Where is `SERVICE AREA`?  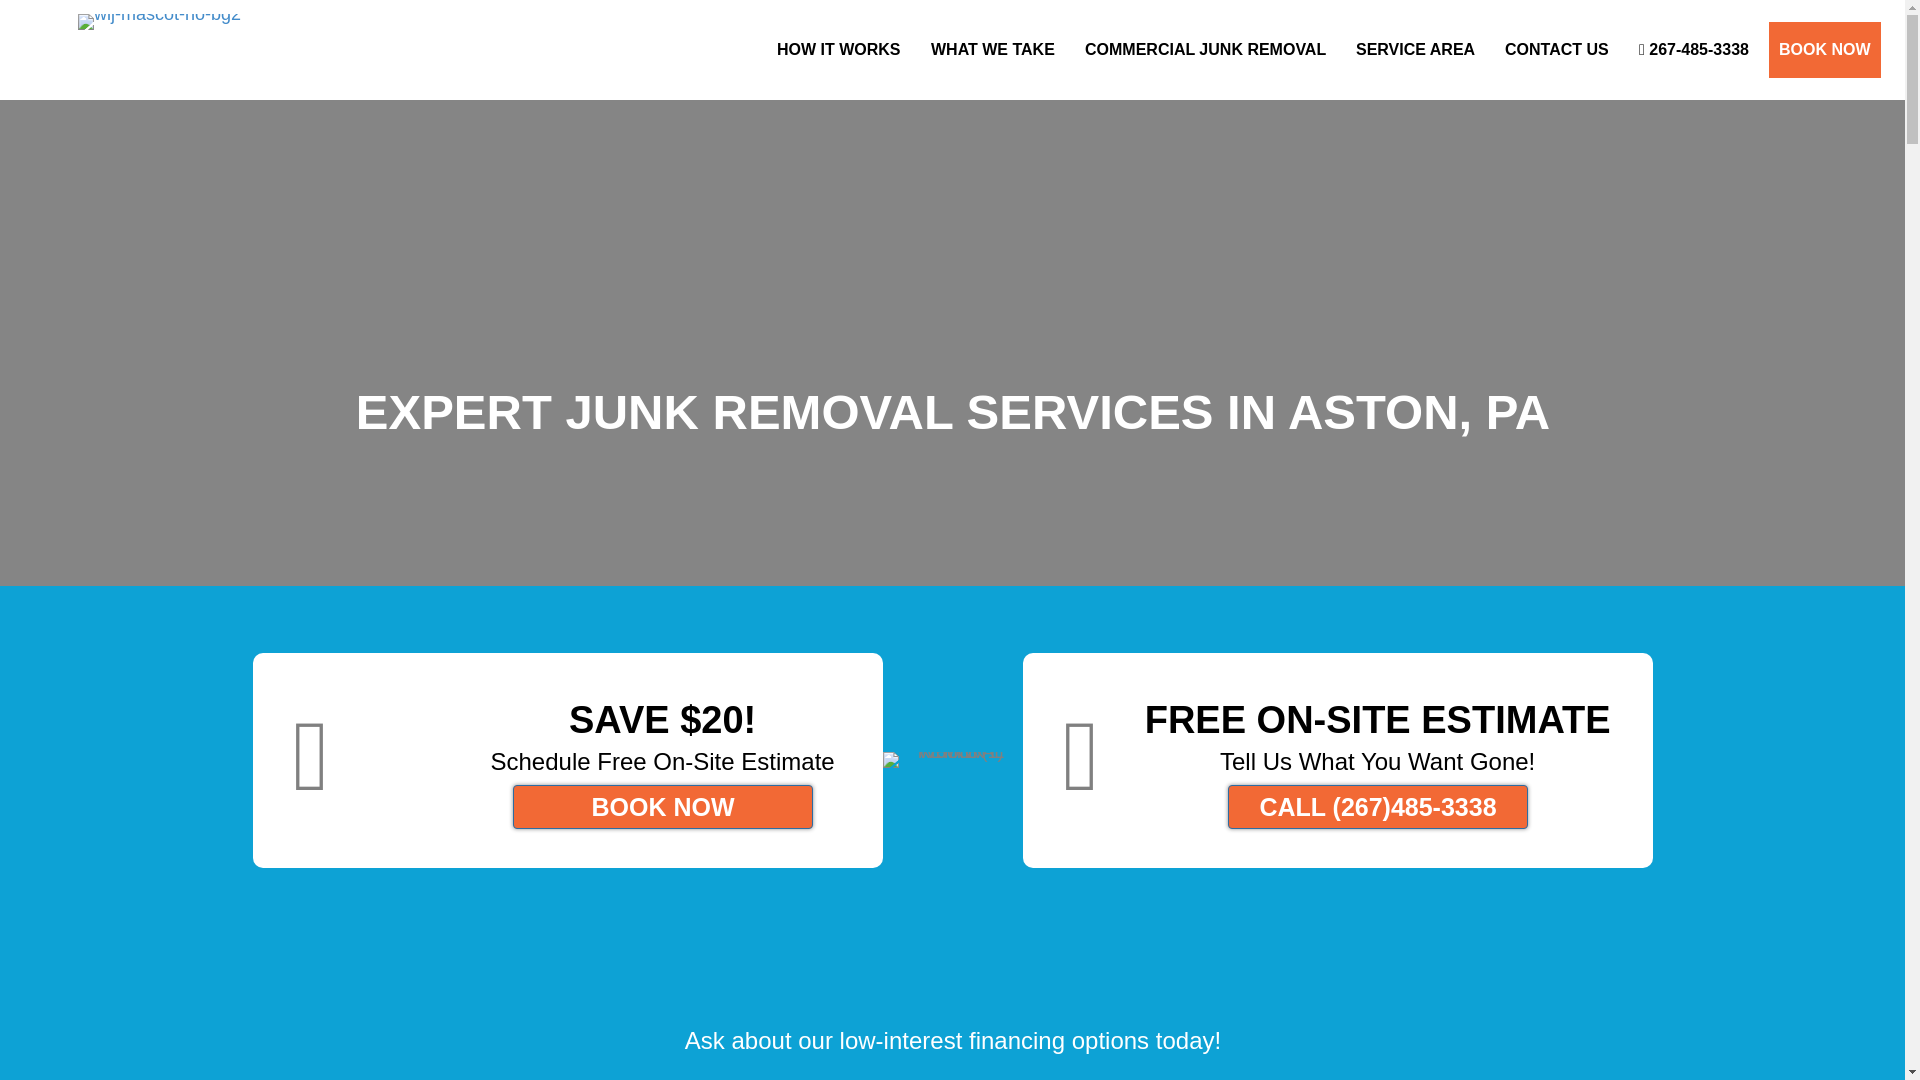 SERVICE AREA is located at coordinates (1414, 49).